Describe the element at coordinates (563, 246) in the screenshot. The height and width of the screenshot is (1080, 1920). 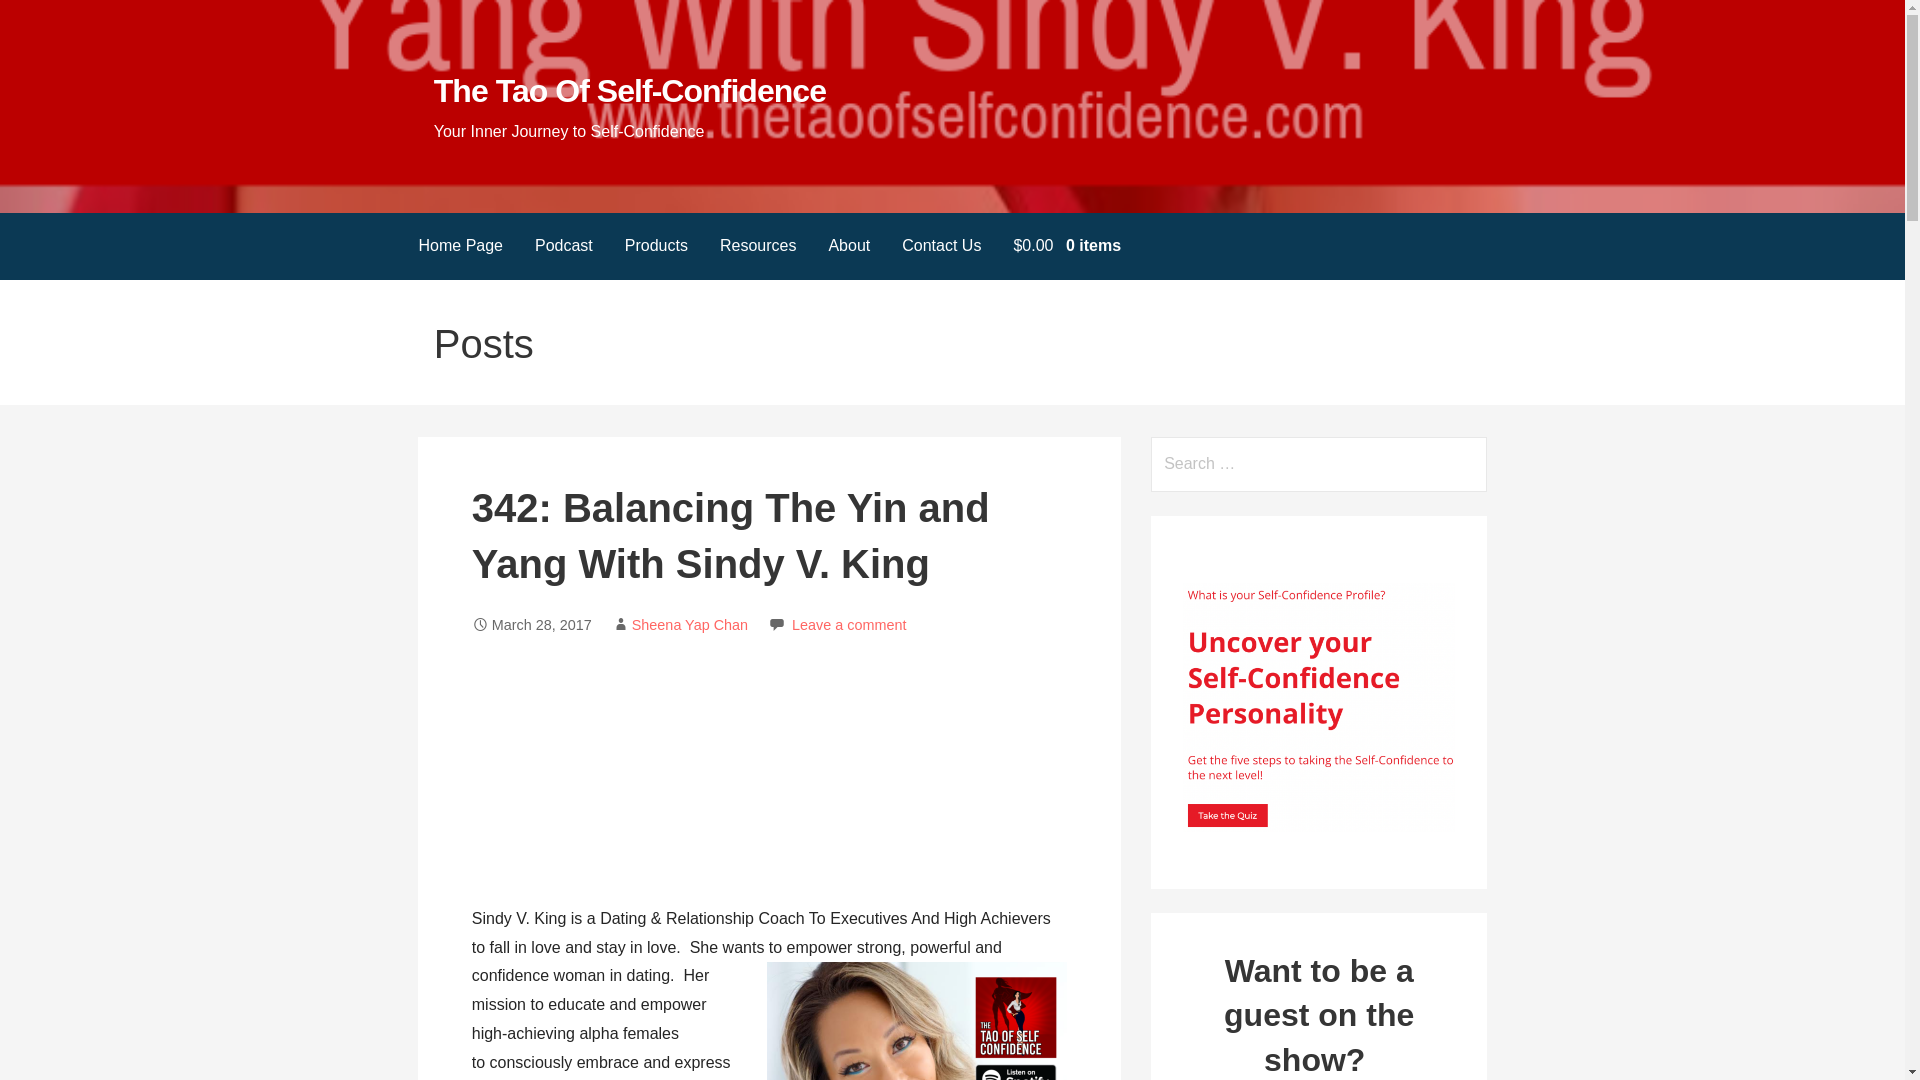
I see `Podcast` at that location.